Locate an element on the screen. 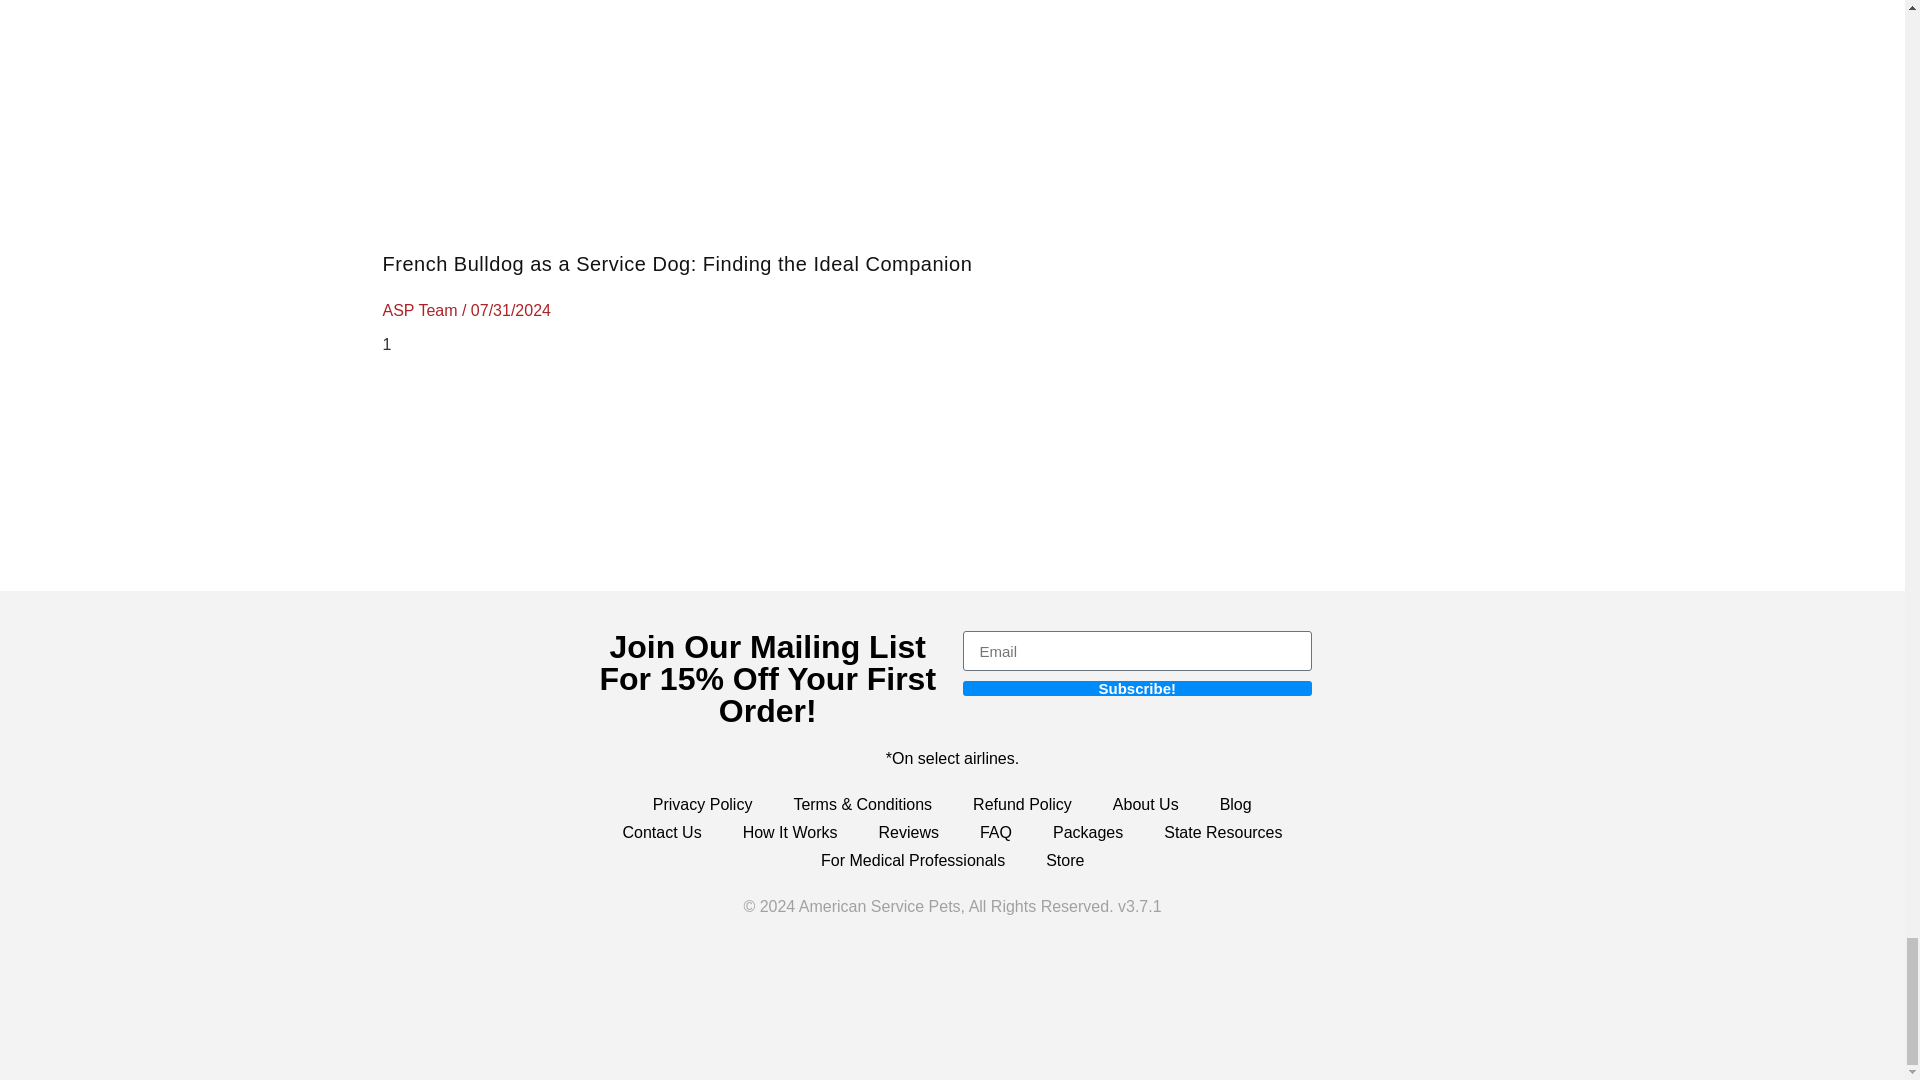 The width and height of the screenshot is (1920, 1080). Subscribe! is located at coordinates (1136, 688).